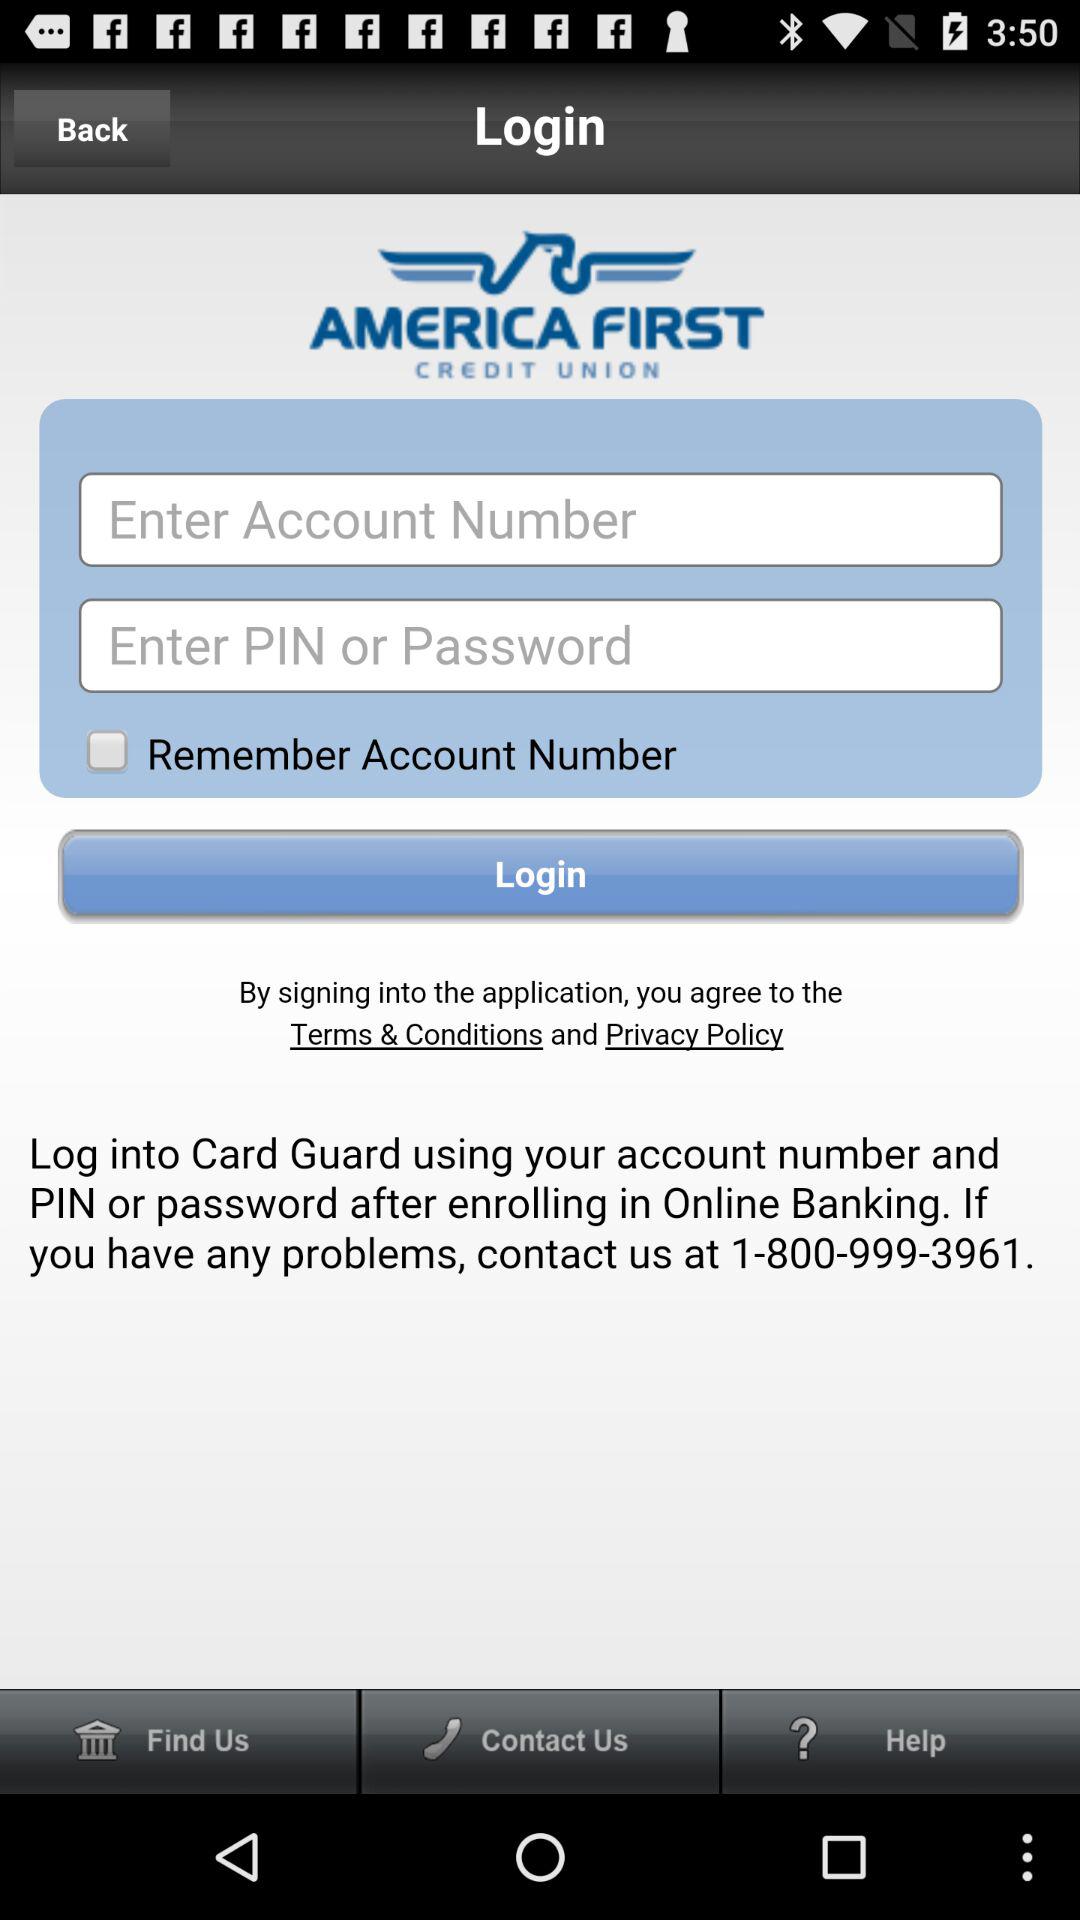 The image size is (1080, 1920). Describe the element at coordinates (179, 1742) in the screenshot. I see `delete the option` at that location.